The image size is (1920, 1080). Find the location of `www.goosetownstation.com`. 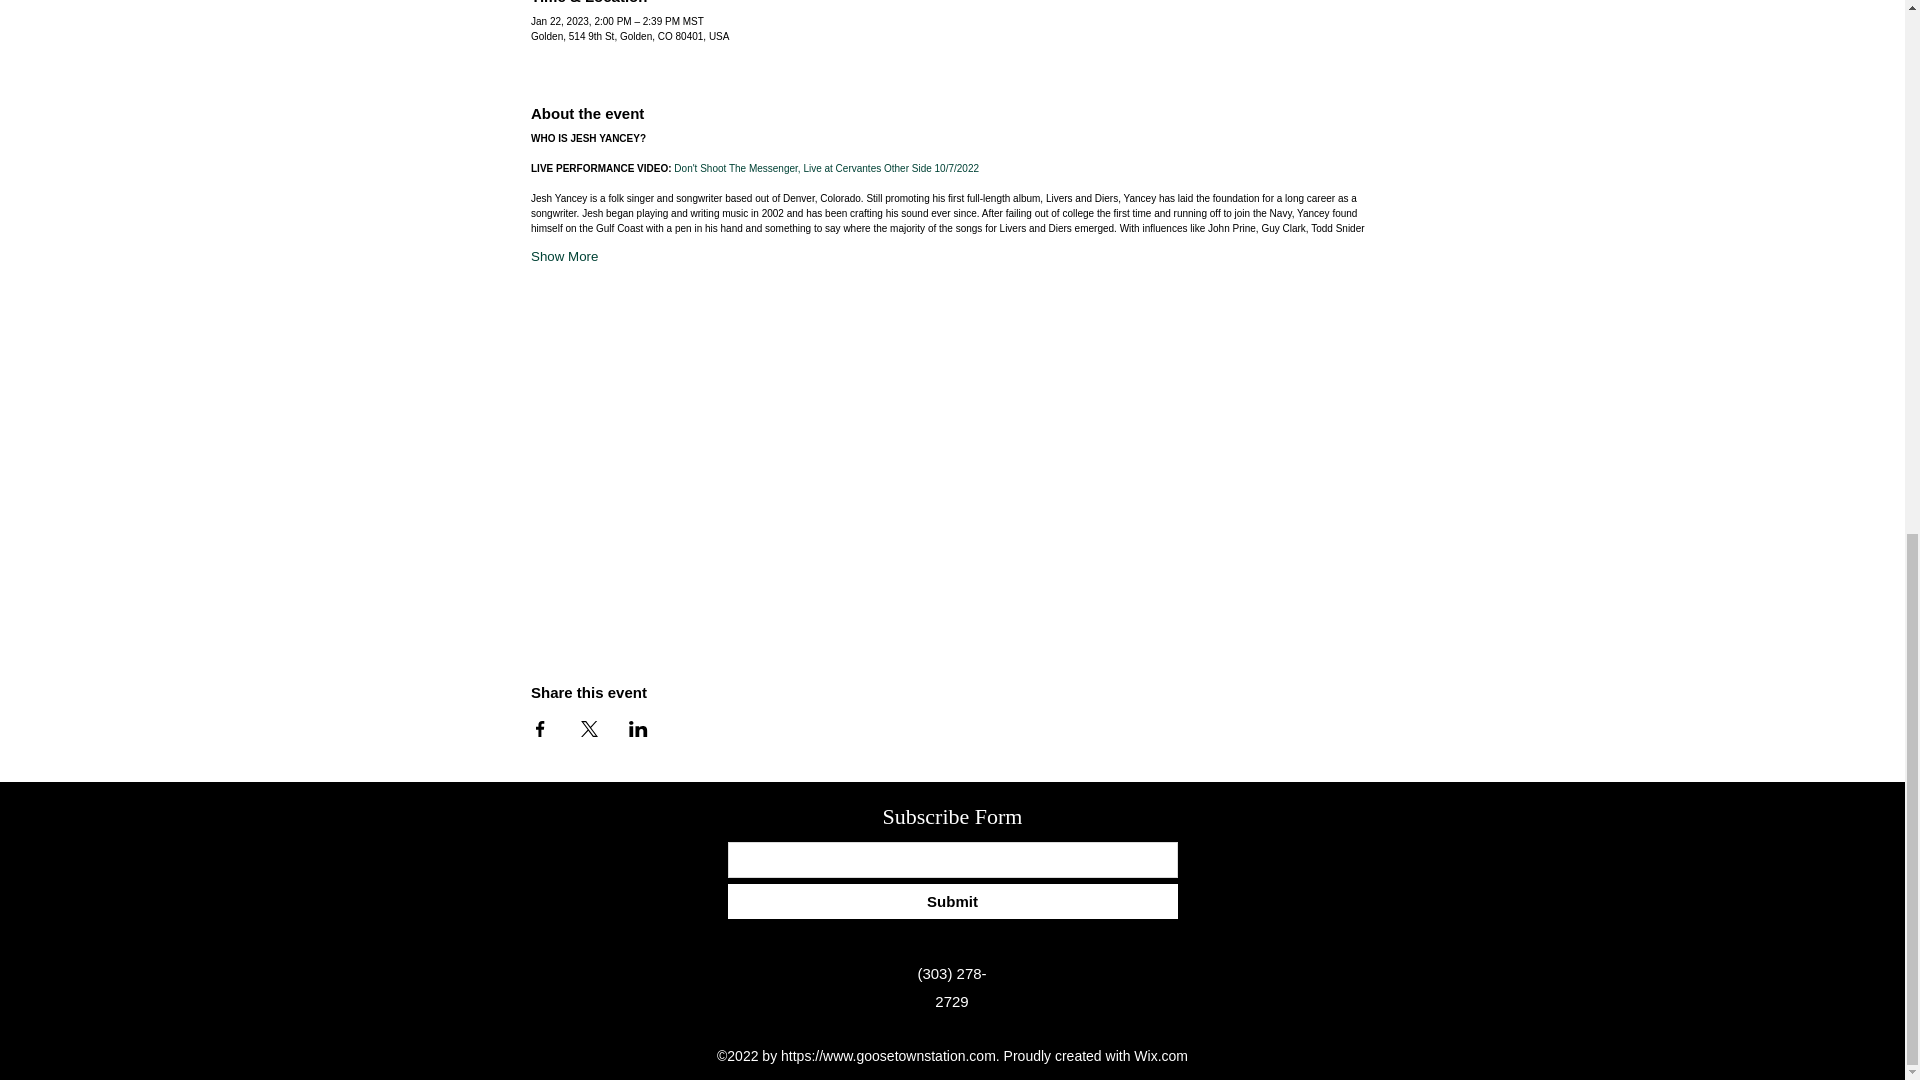

www.goosetownstation.com is located at coordinates (910, 1055).